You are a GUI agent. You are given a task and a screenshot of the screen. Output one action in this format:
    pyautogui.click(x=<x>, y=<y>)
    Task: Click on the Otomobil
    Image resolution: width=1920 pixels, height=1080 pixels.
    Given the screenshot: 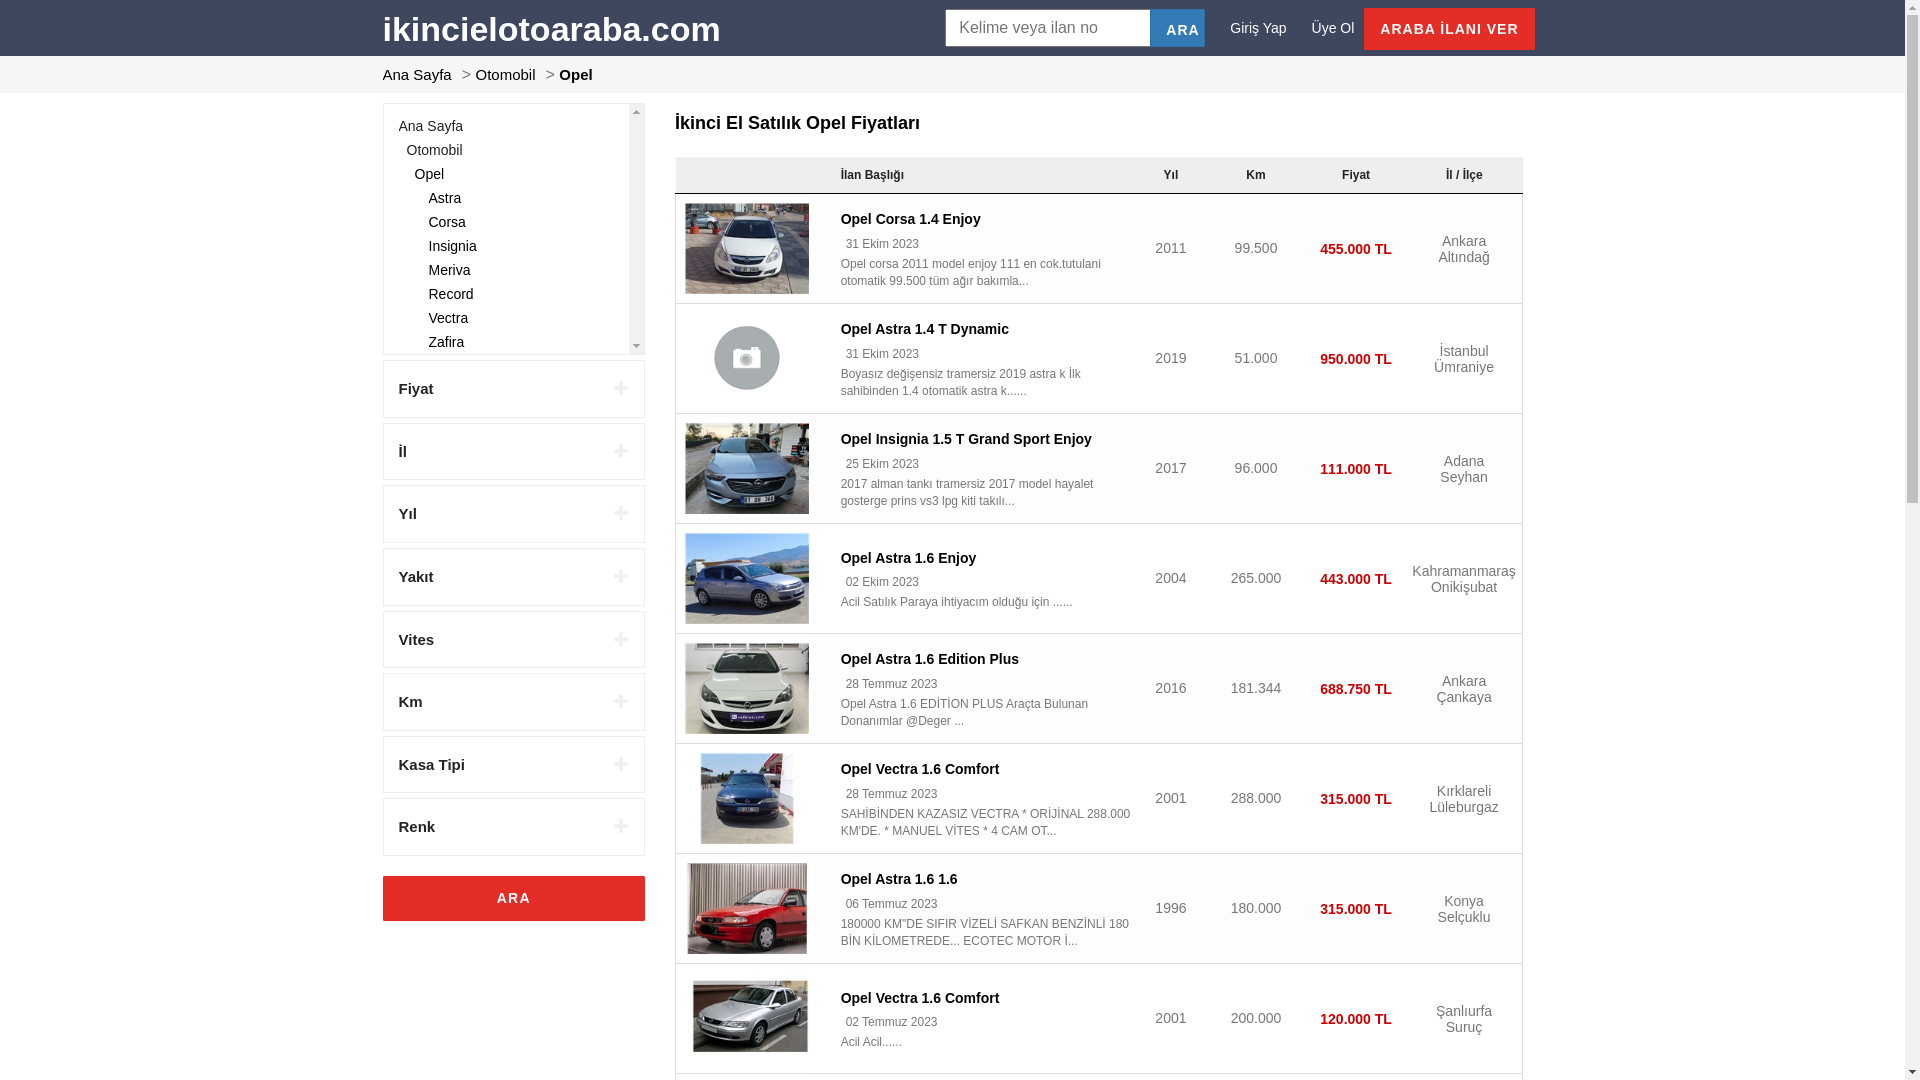 What is the action you would take?
    pyautogui.click(x=506, y=74)
    